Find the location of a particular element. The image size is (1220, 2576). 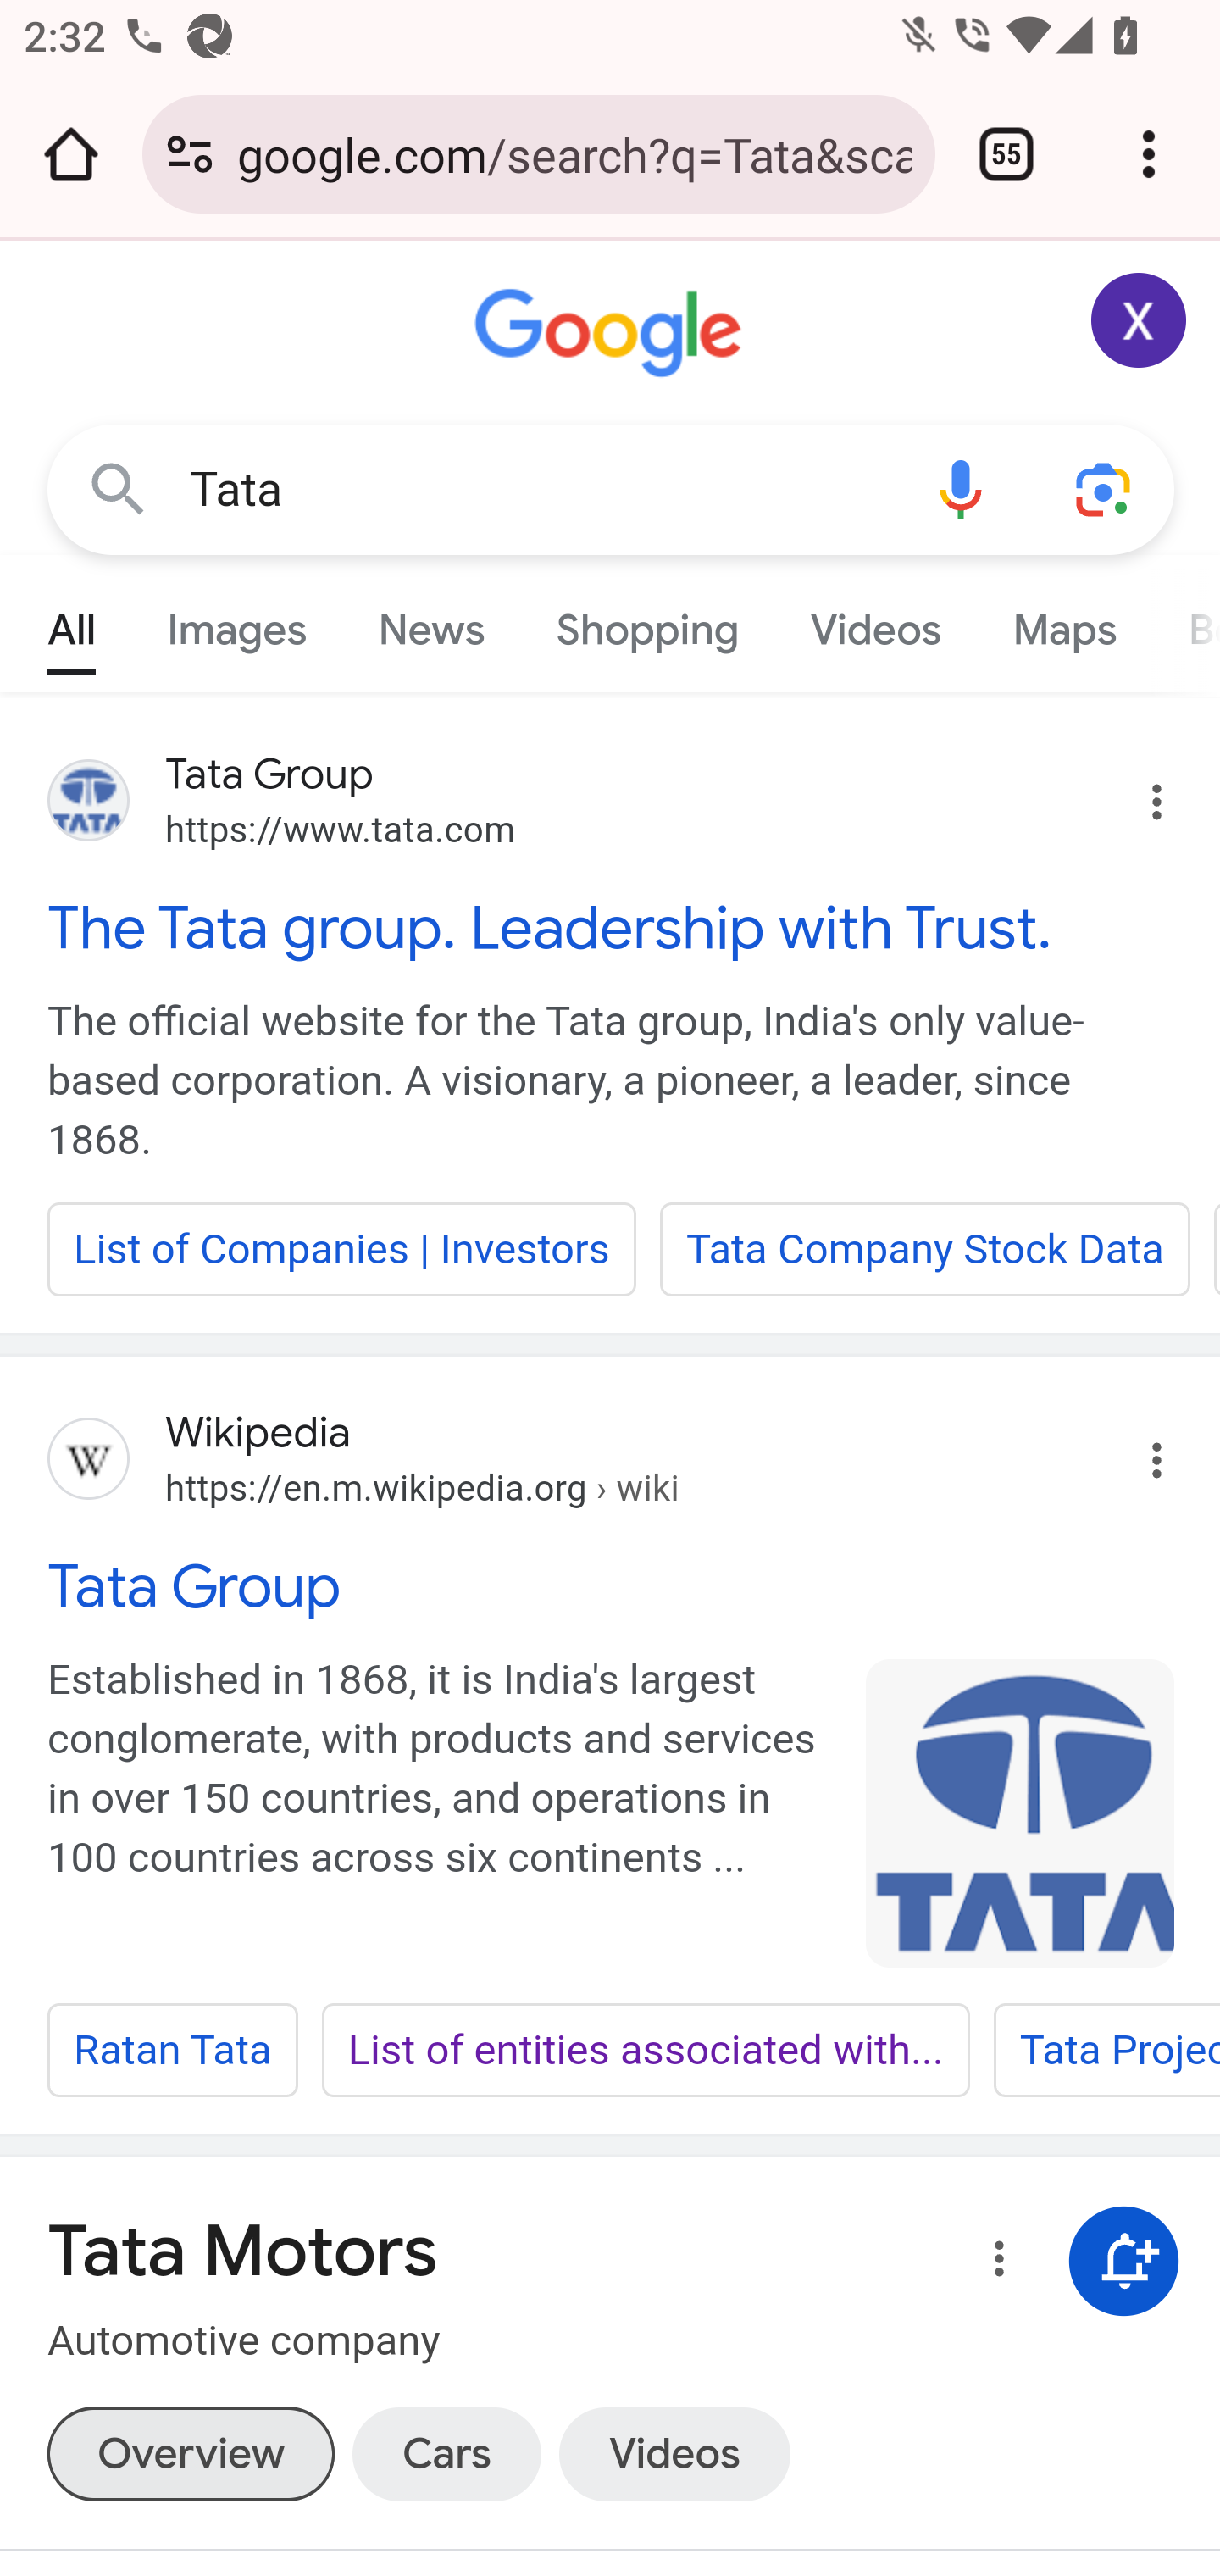

Overview is located at coordinates (190, 2453).